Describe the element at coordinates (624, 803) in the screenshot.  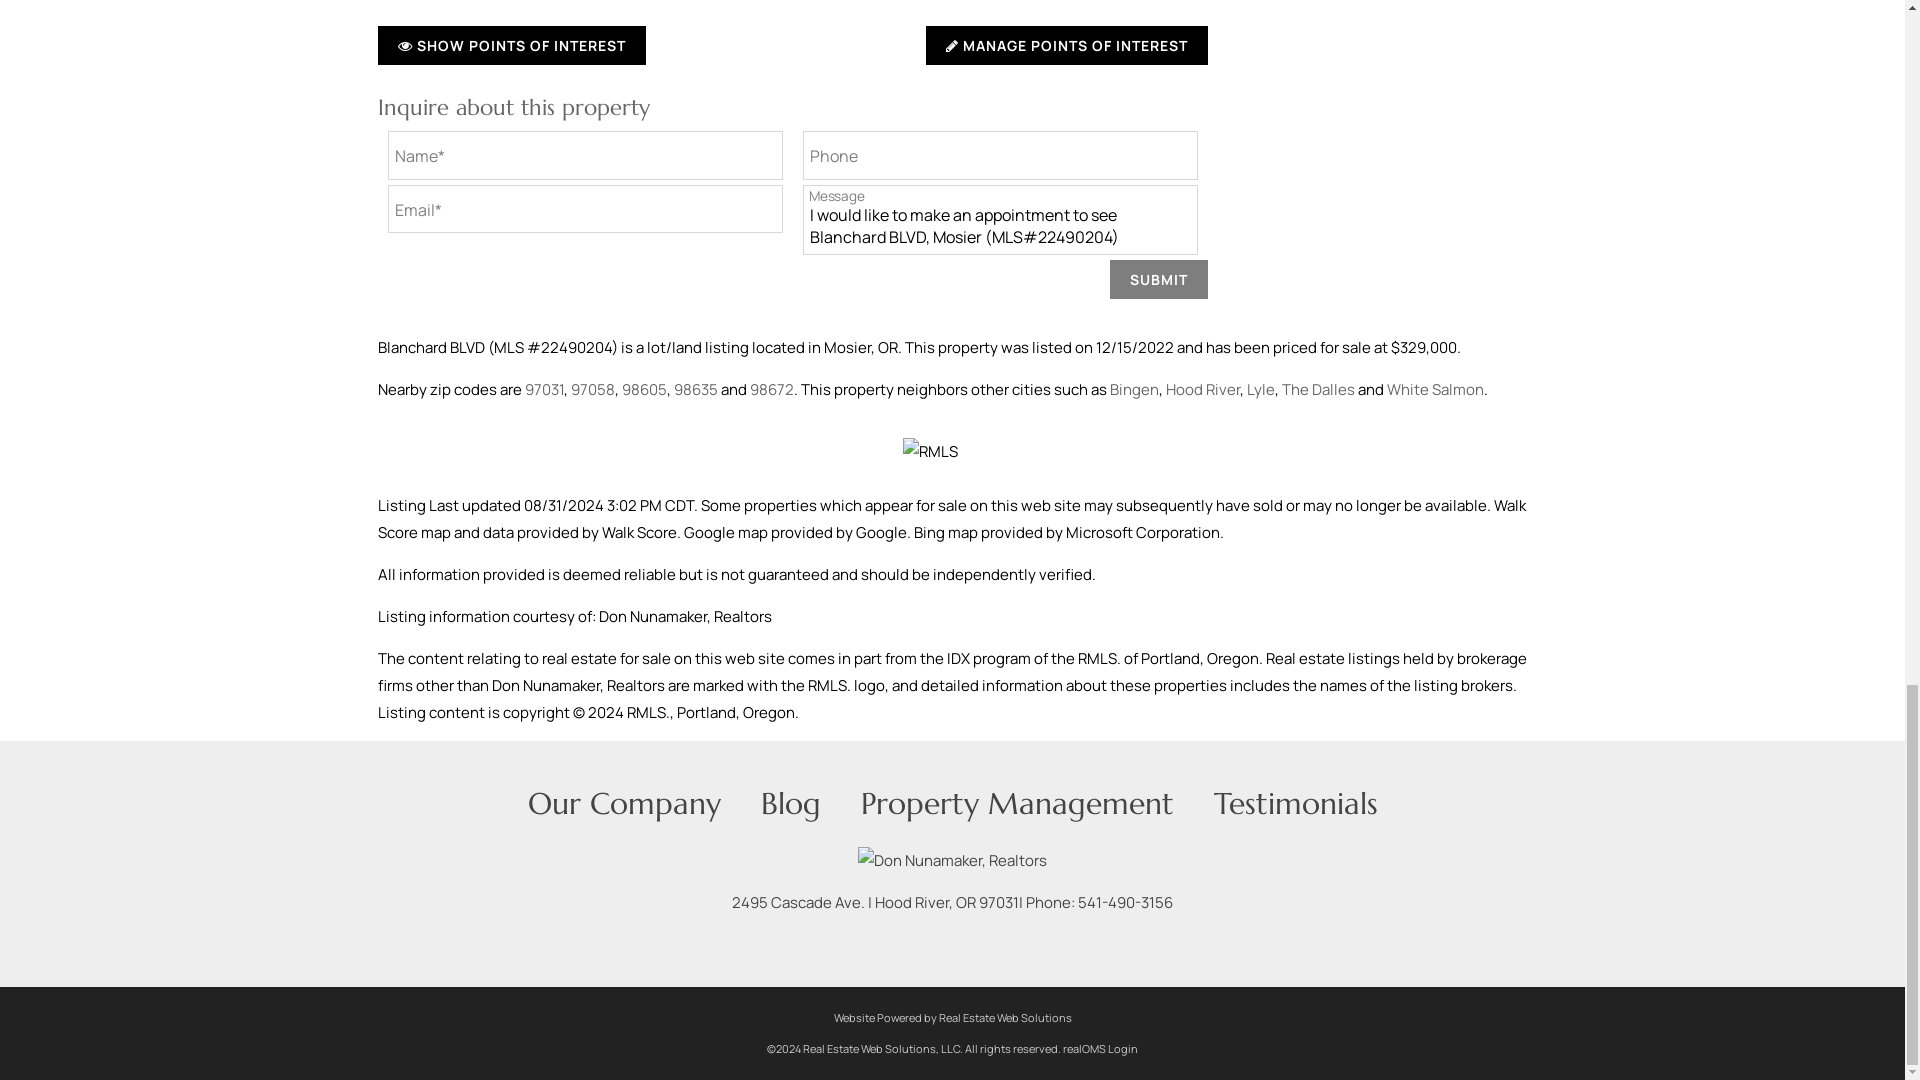
I see `Our Company` at that location.